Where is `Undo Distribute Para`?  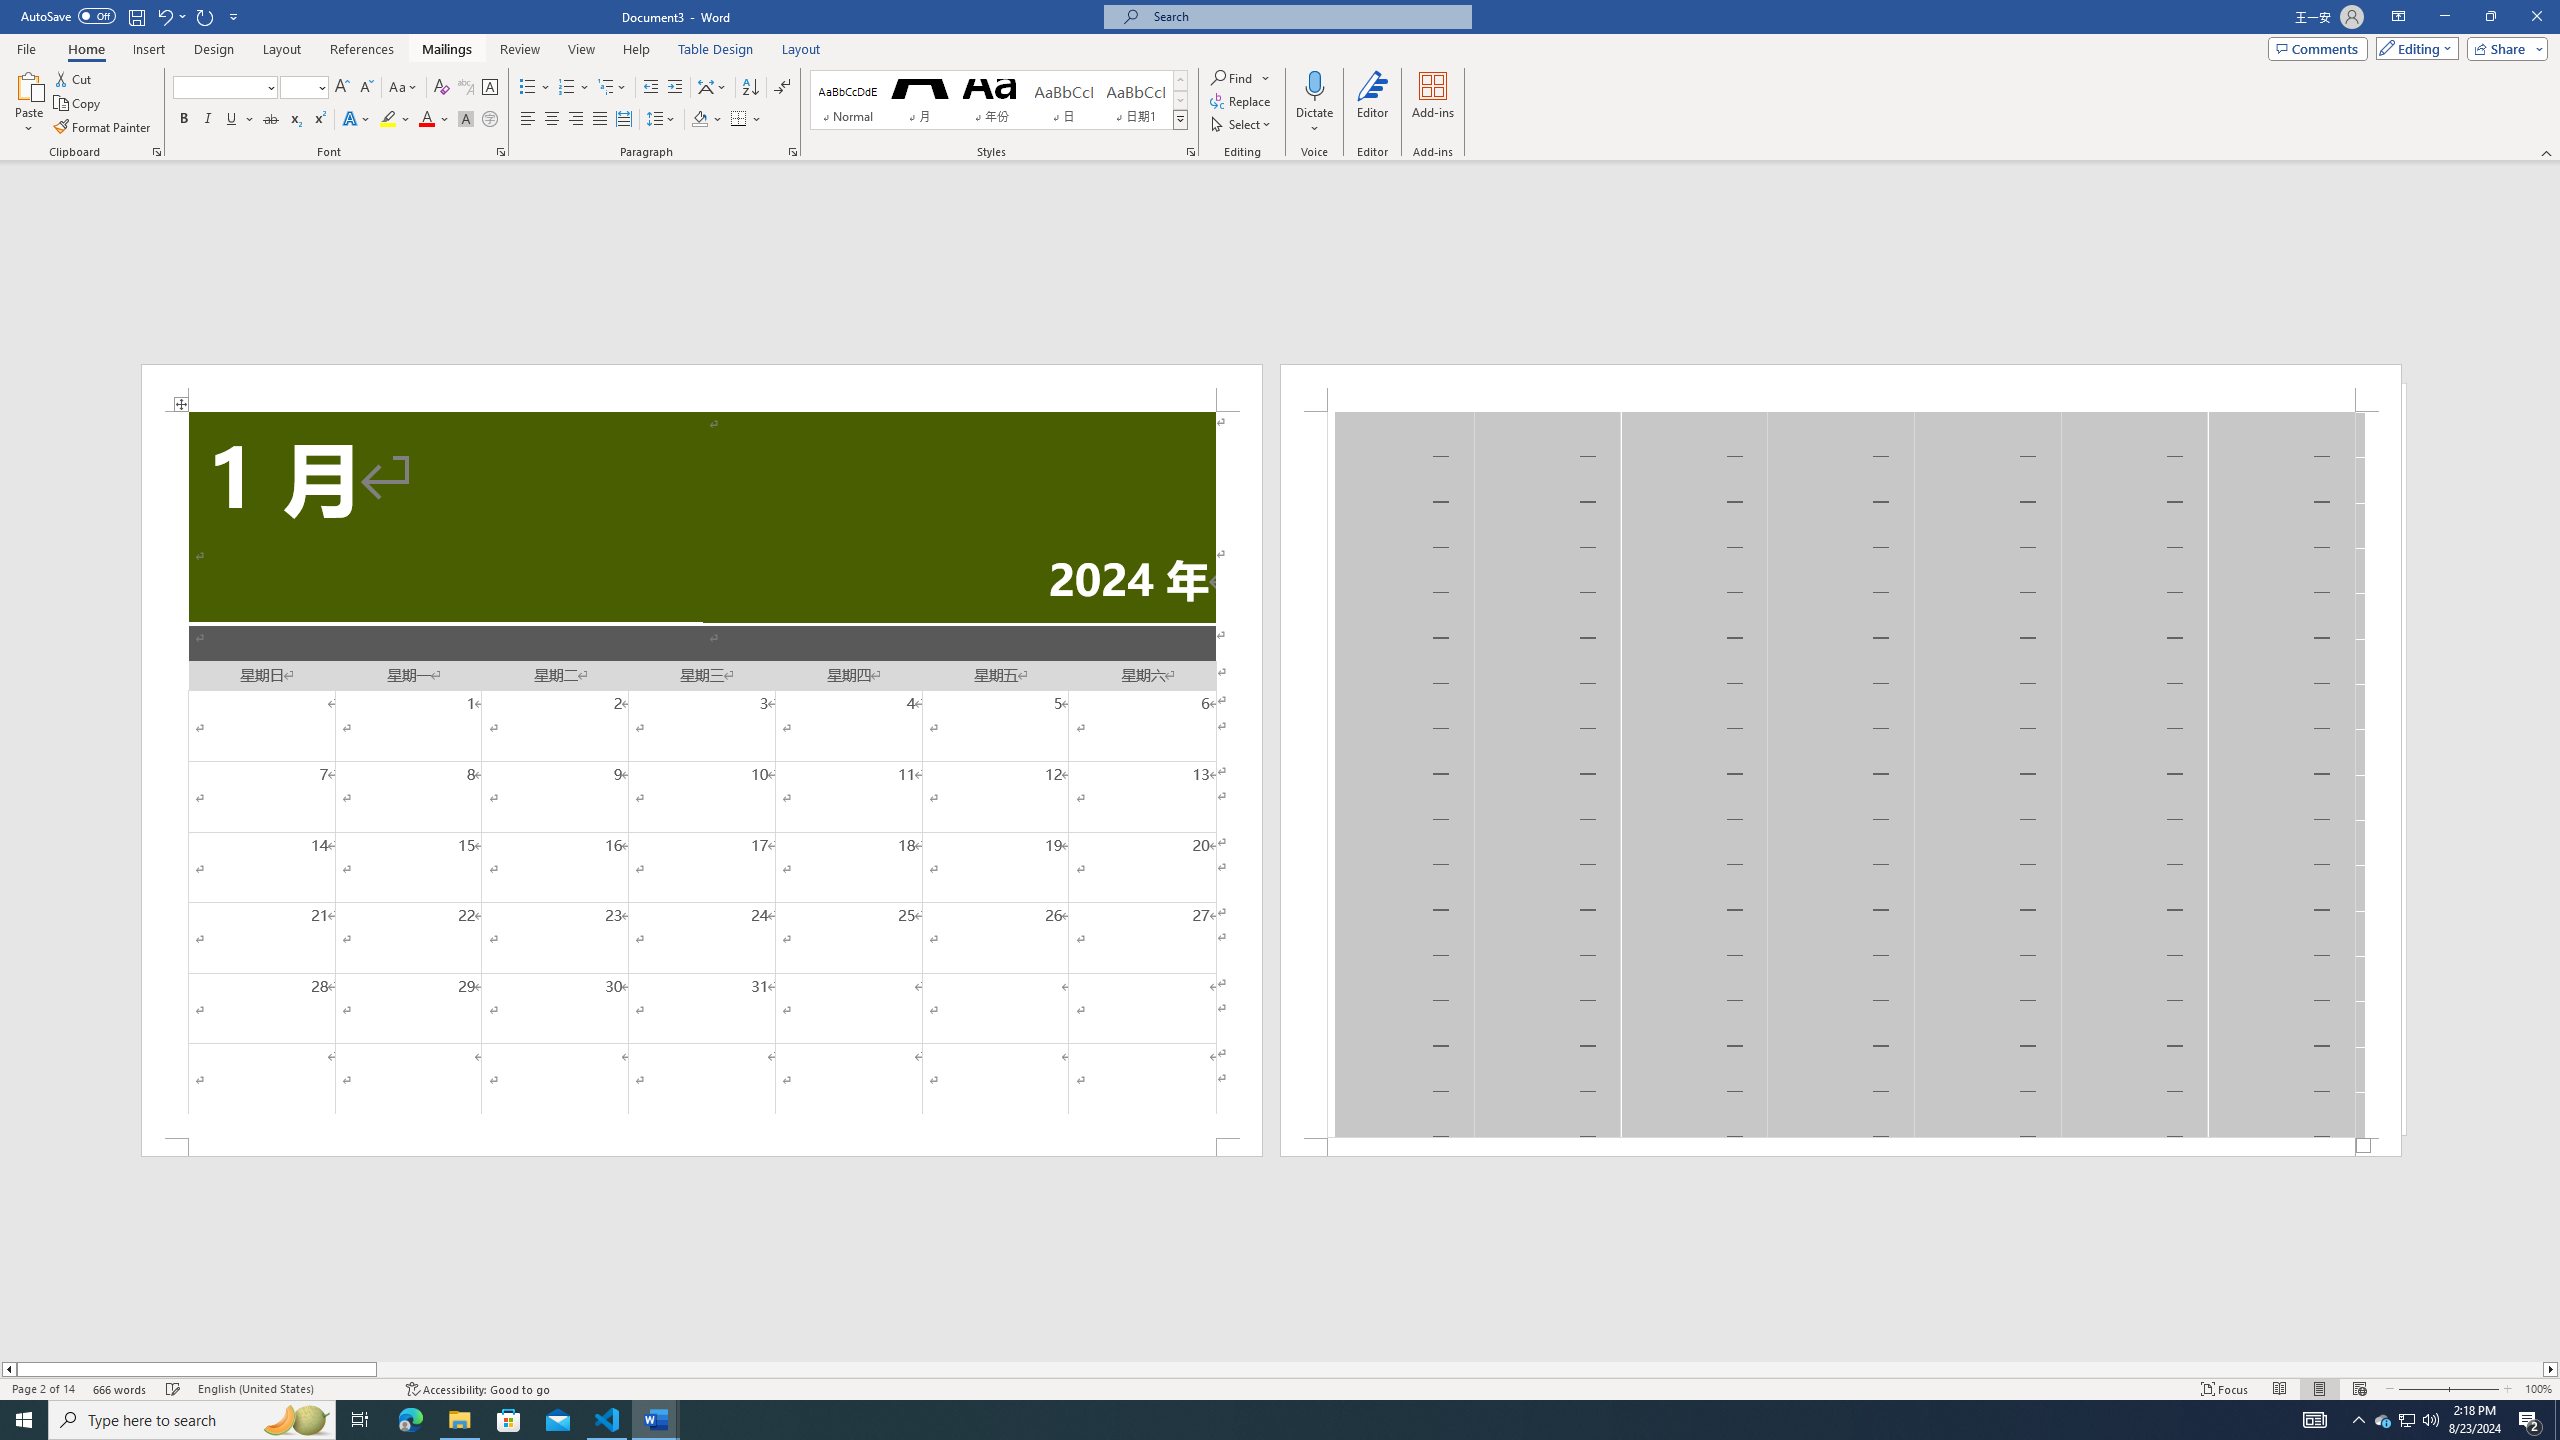
Undo Distribute Para is located at coordinates (164, 16).